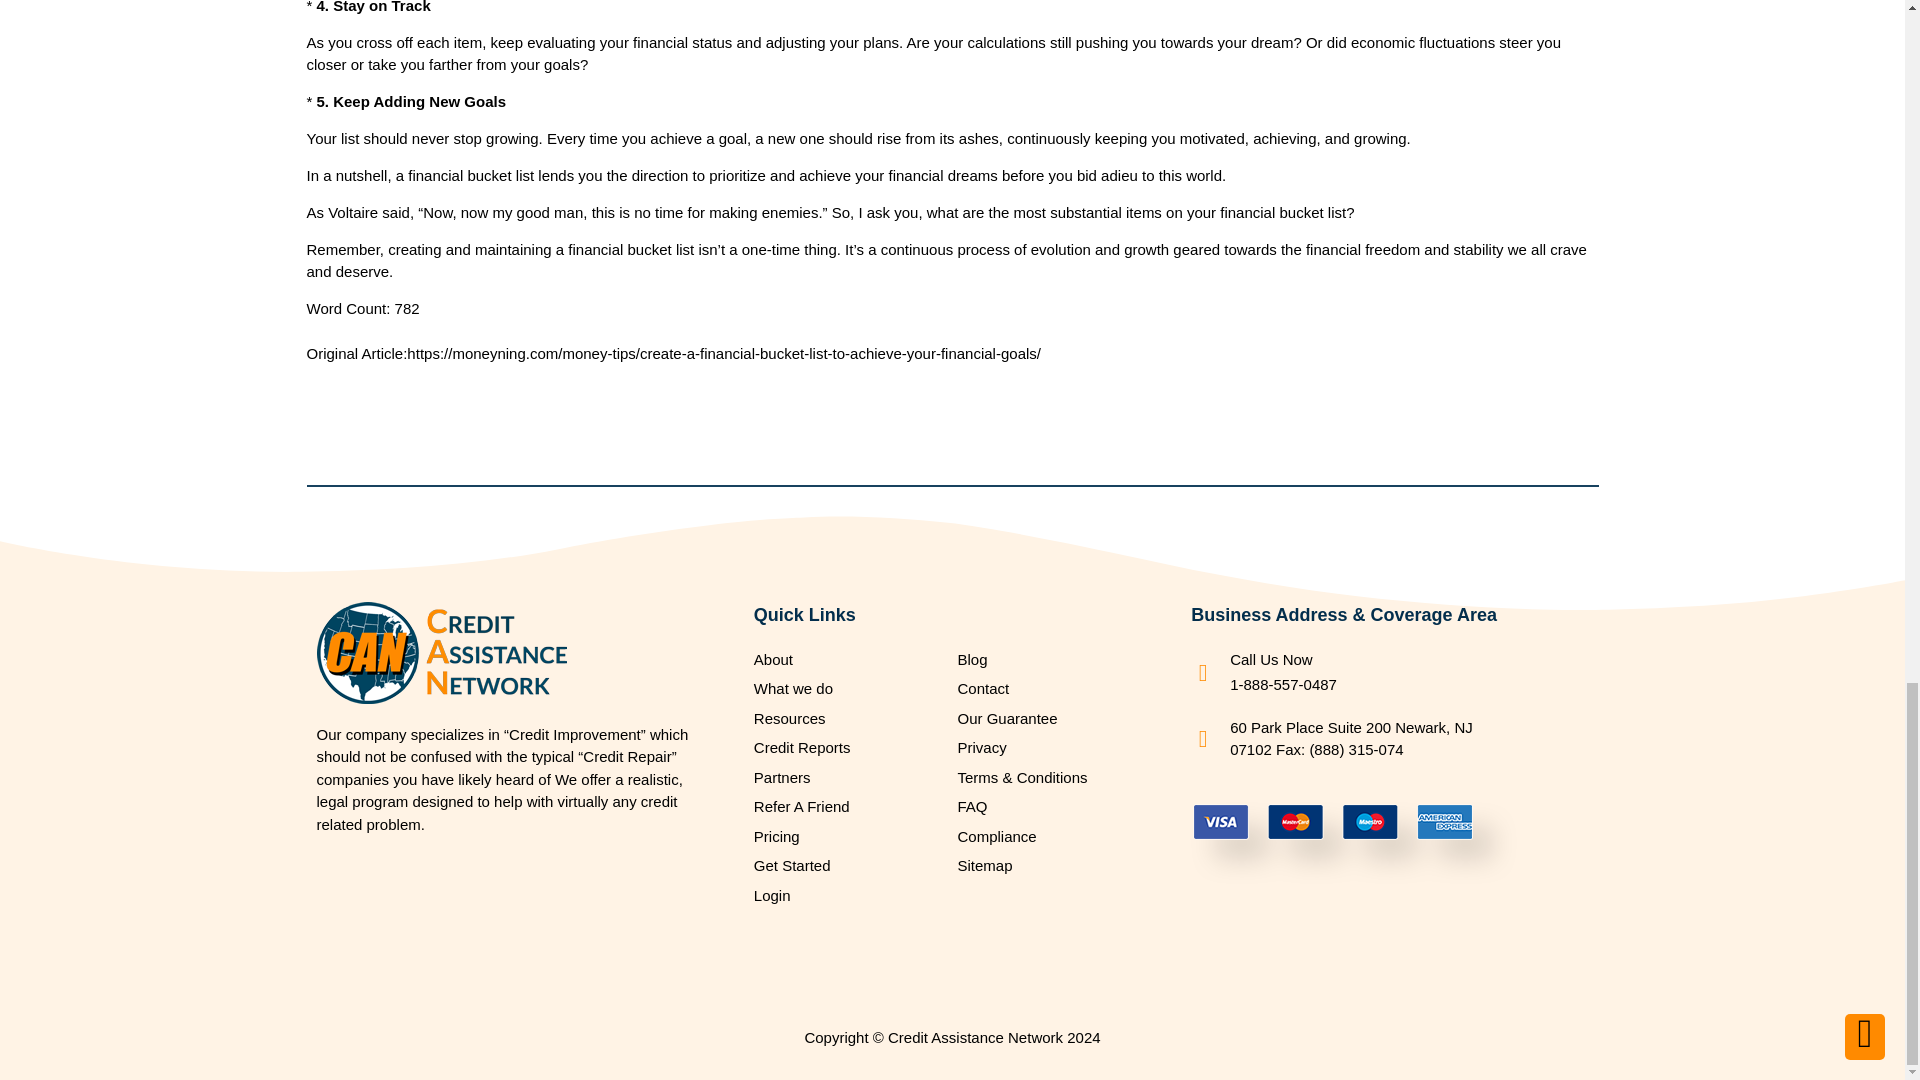 The height and width of the screenshot is (1080, 1920). What do you see at coordinates (1053, 837) in the screenshot?
I see `Compliance` at bounding box center [1053, 837].